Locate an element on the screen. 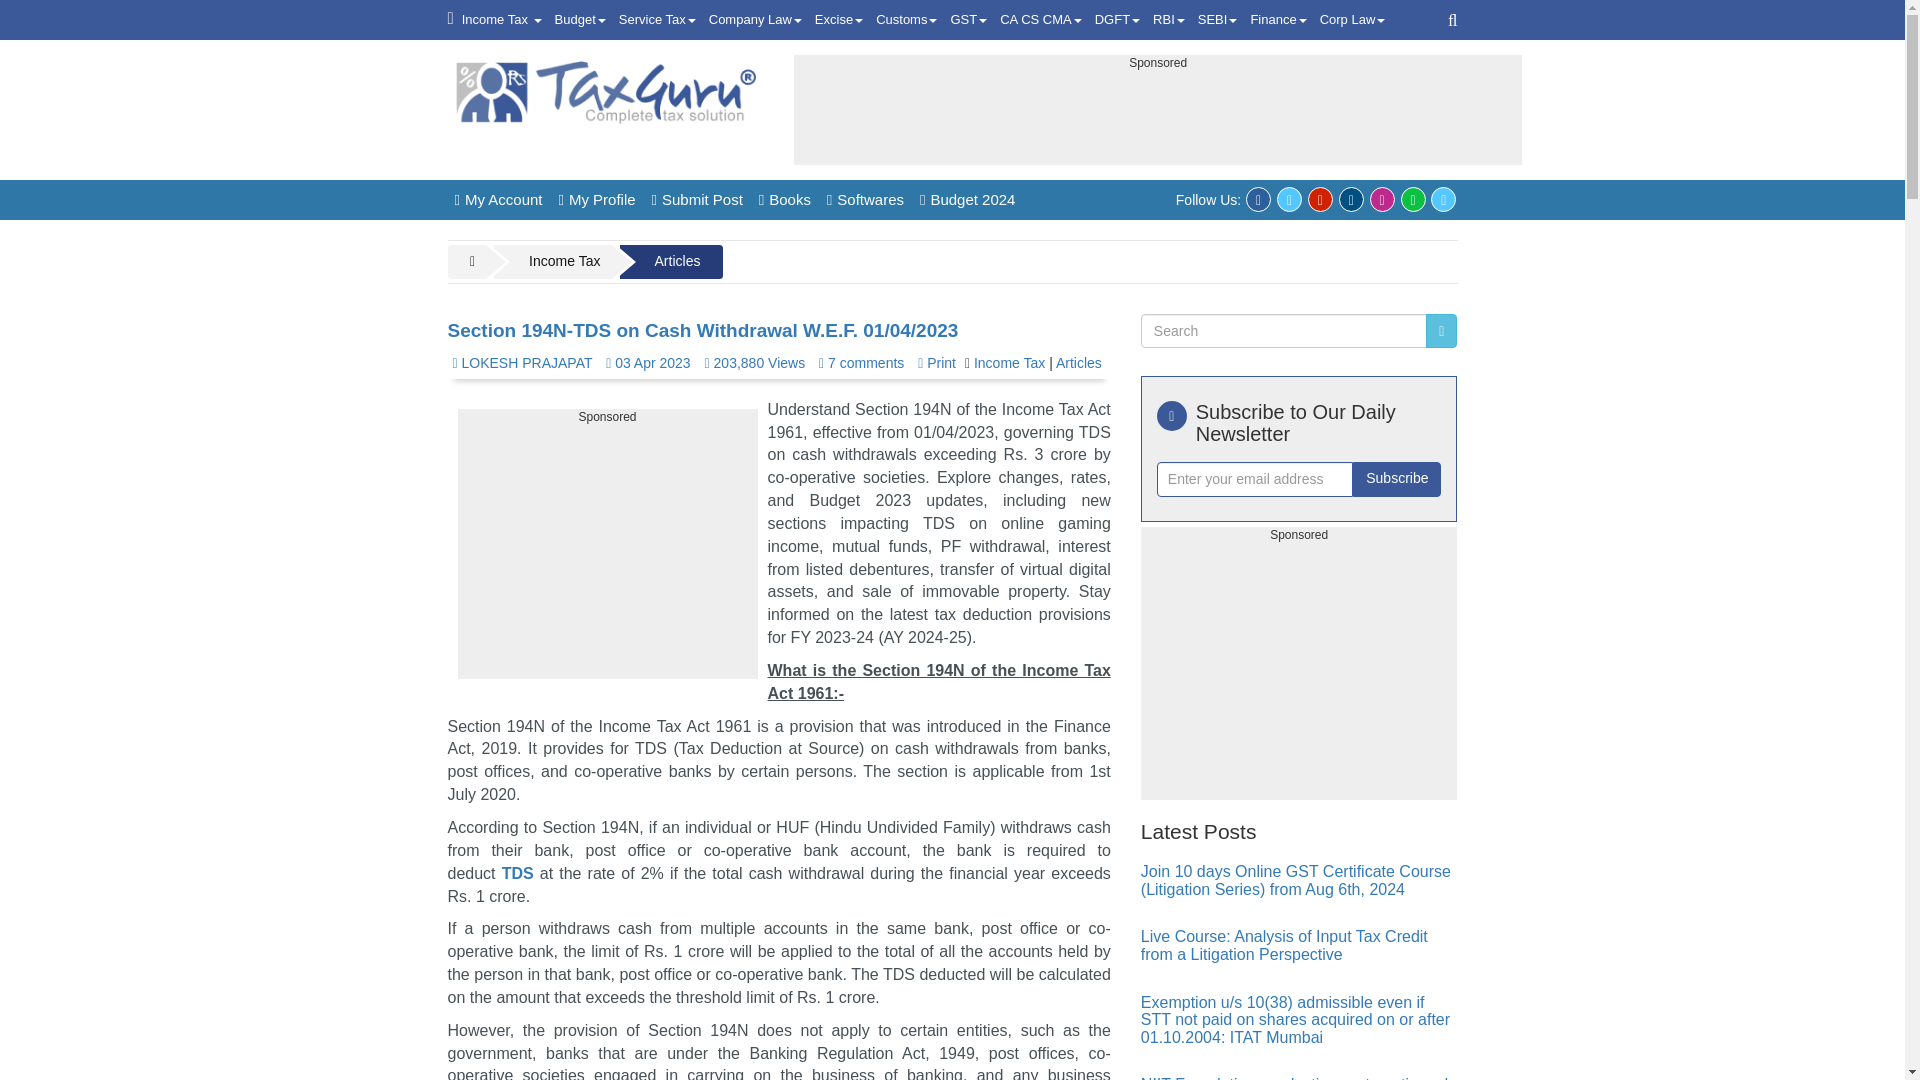 The height and width of the screenshot is (1080, 1920). Budget is located at coordinates (580, 20).